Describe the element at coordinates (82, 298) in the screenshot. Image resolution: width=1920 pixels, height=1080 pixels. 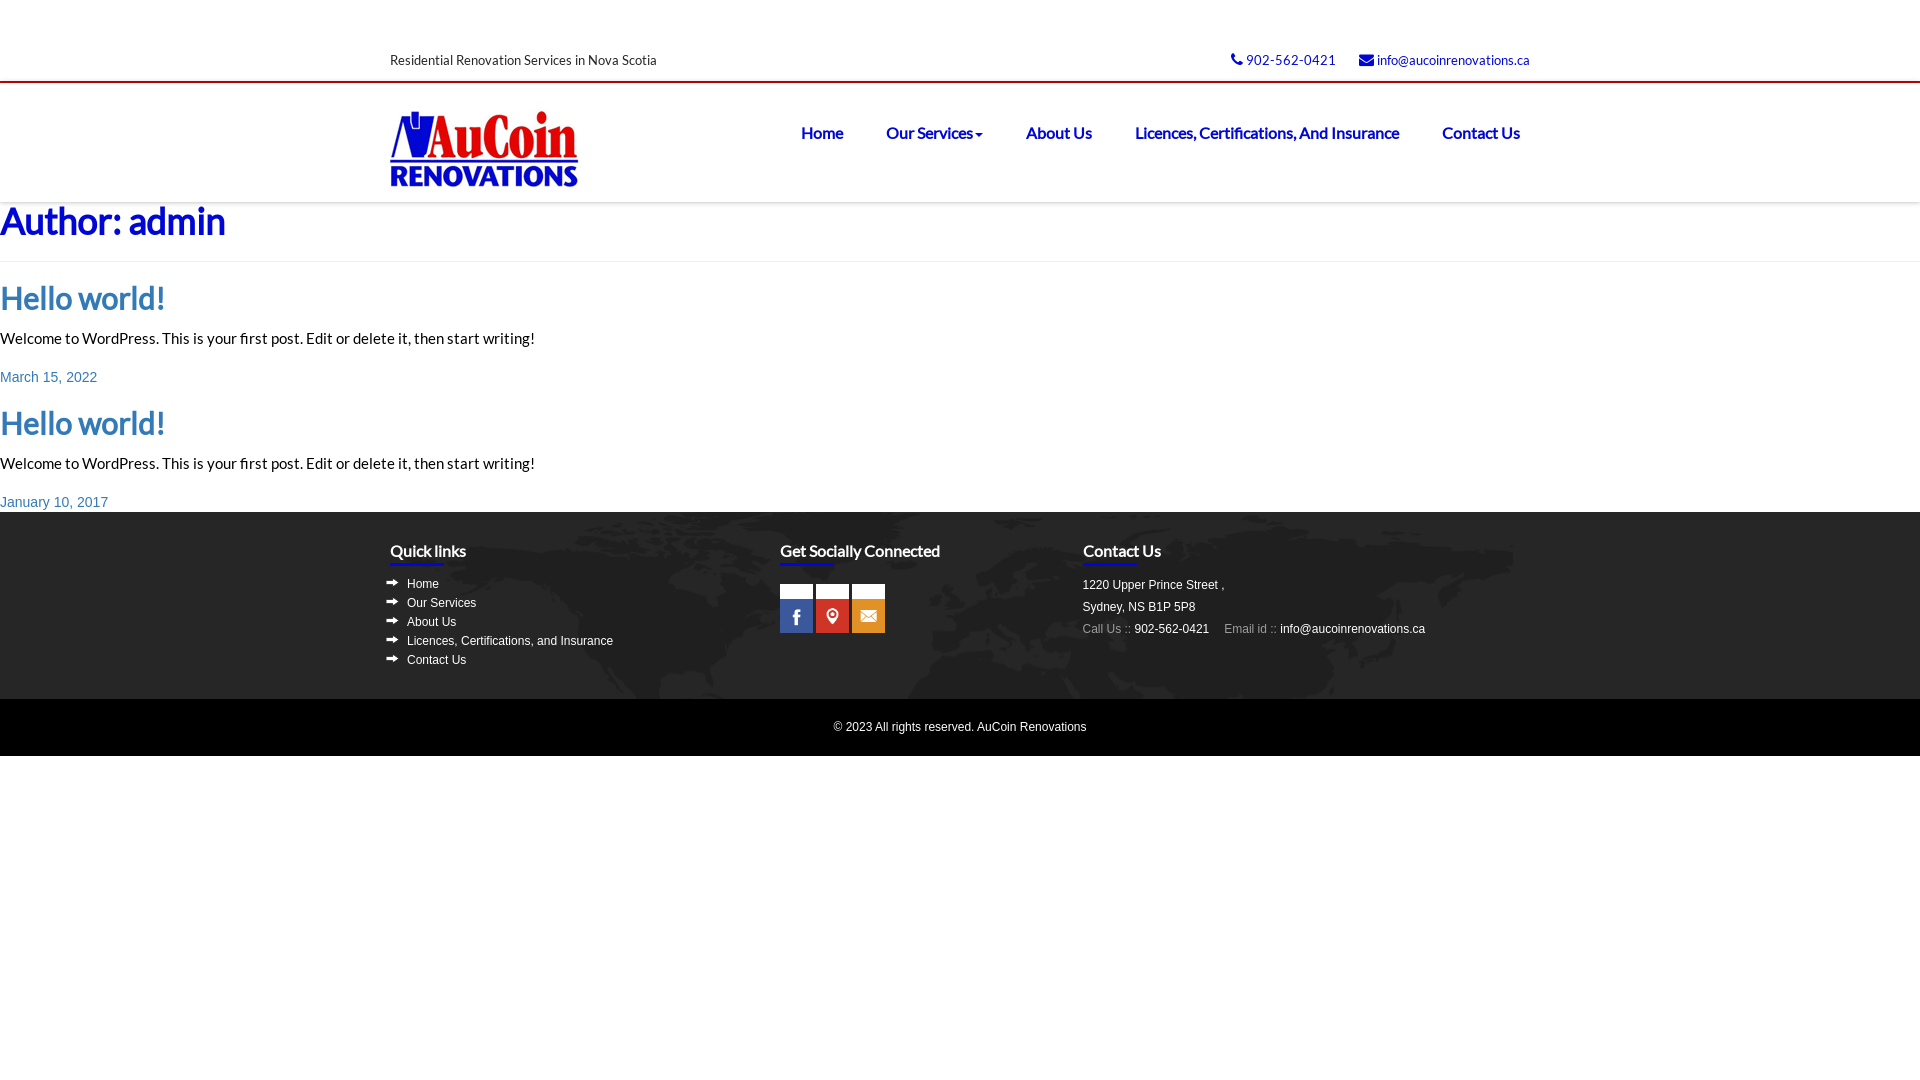
I see `Hello world!` at that location.